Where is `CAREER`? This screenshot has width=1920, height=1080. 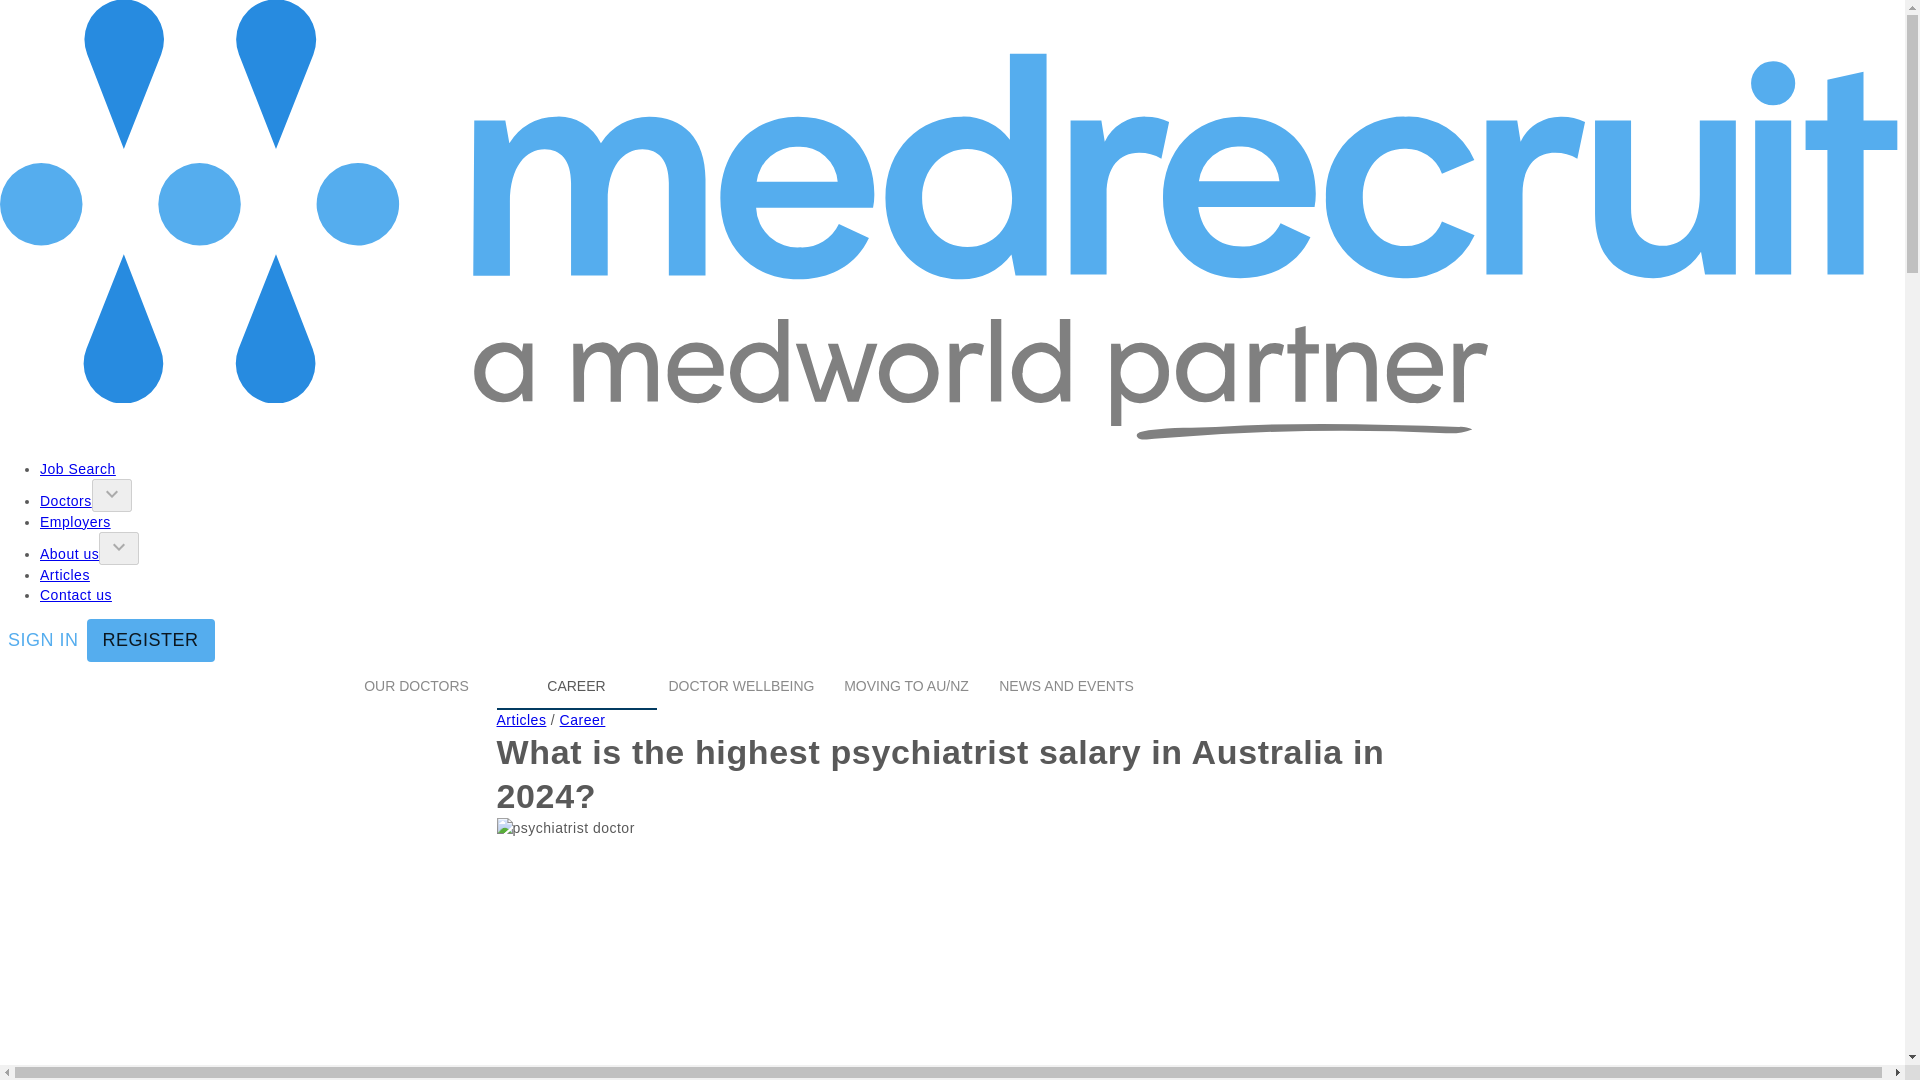 CAREER is located at coordinates (576, 686).